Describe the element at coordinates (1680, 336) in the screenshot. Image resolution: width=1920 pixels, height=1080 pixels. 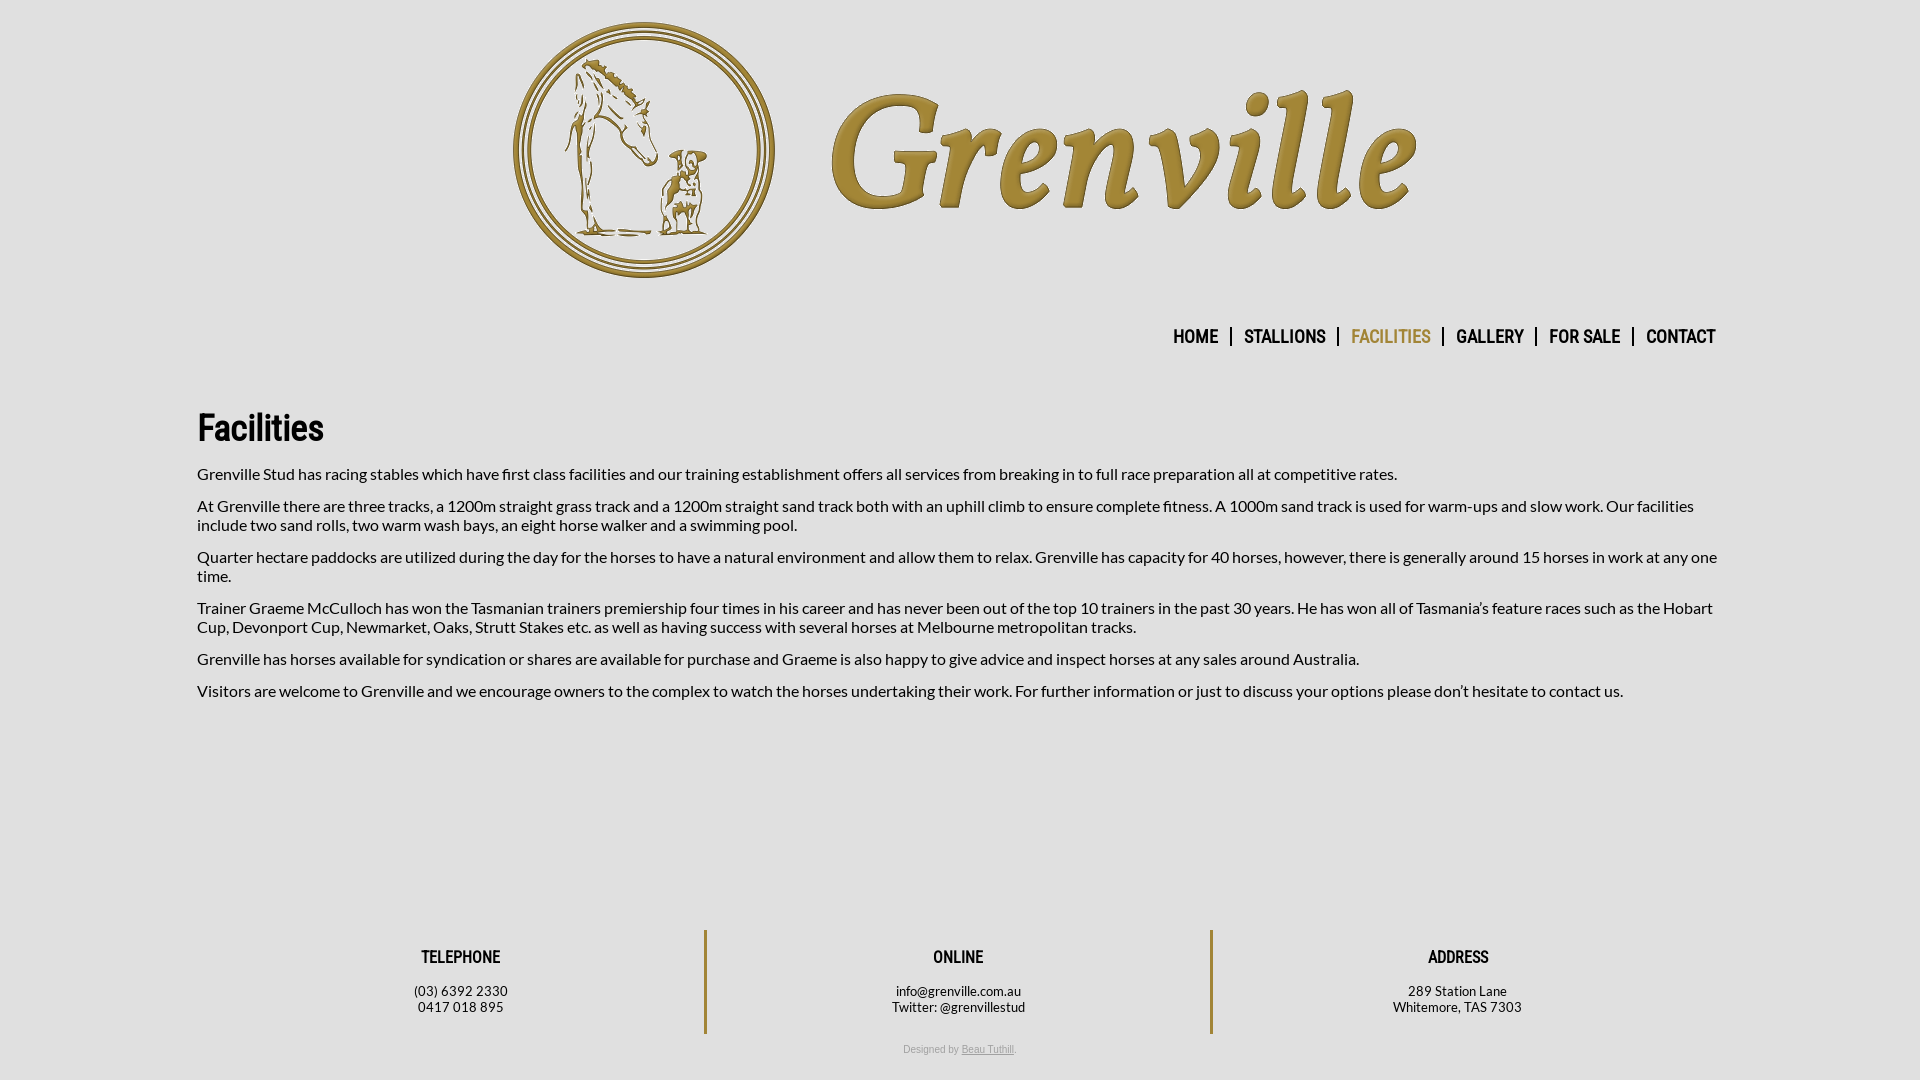
I see `CONTACT` at that location.